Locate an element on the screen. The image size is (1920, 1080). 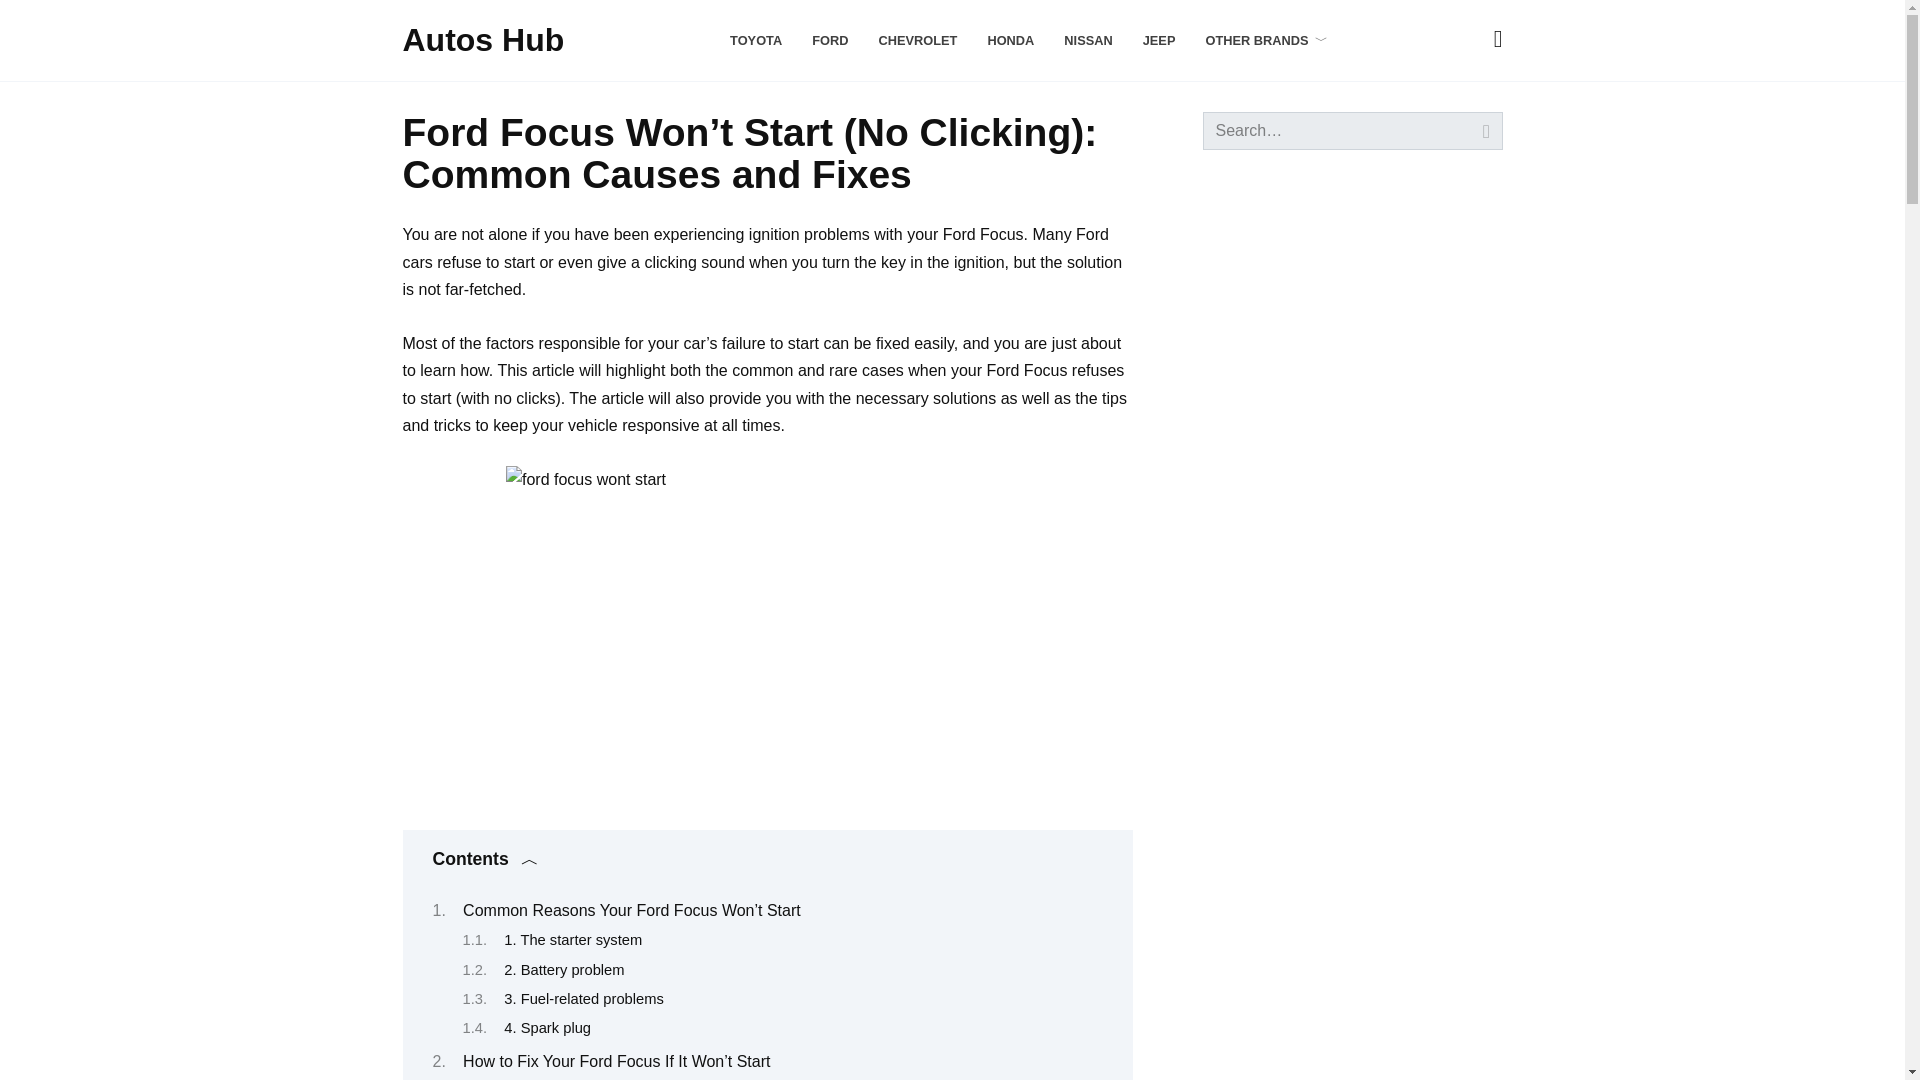
FORD is located at coordinates (830, 40).